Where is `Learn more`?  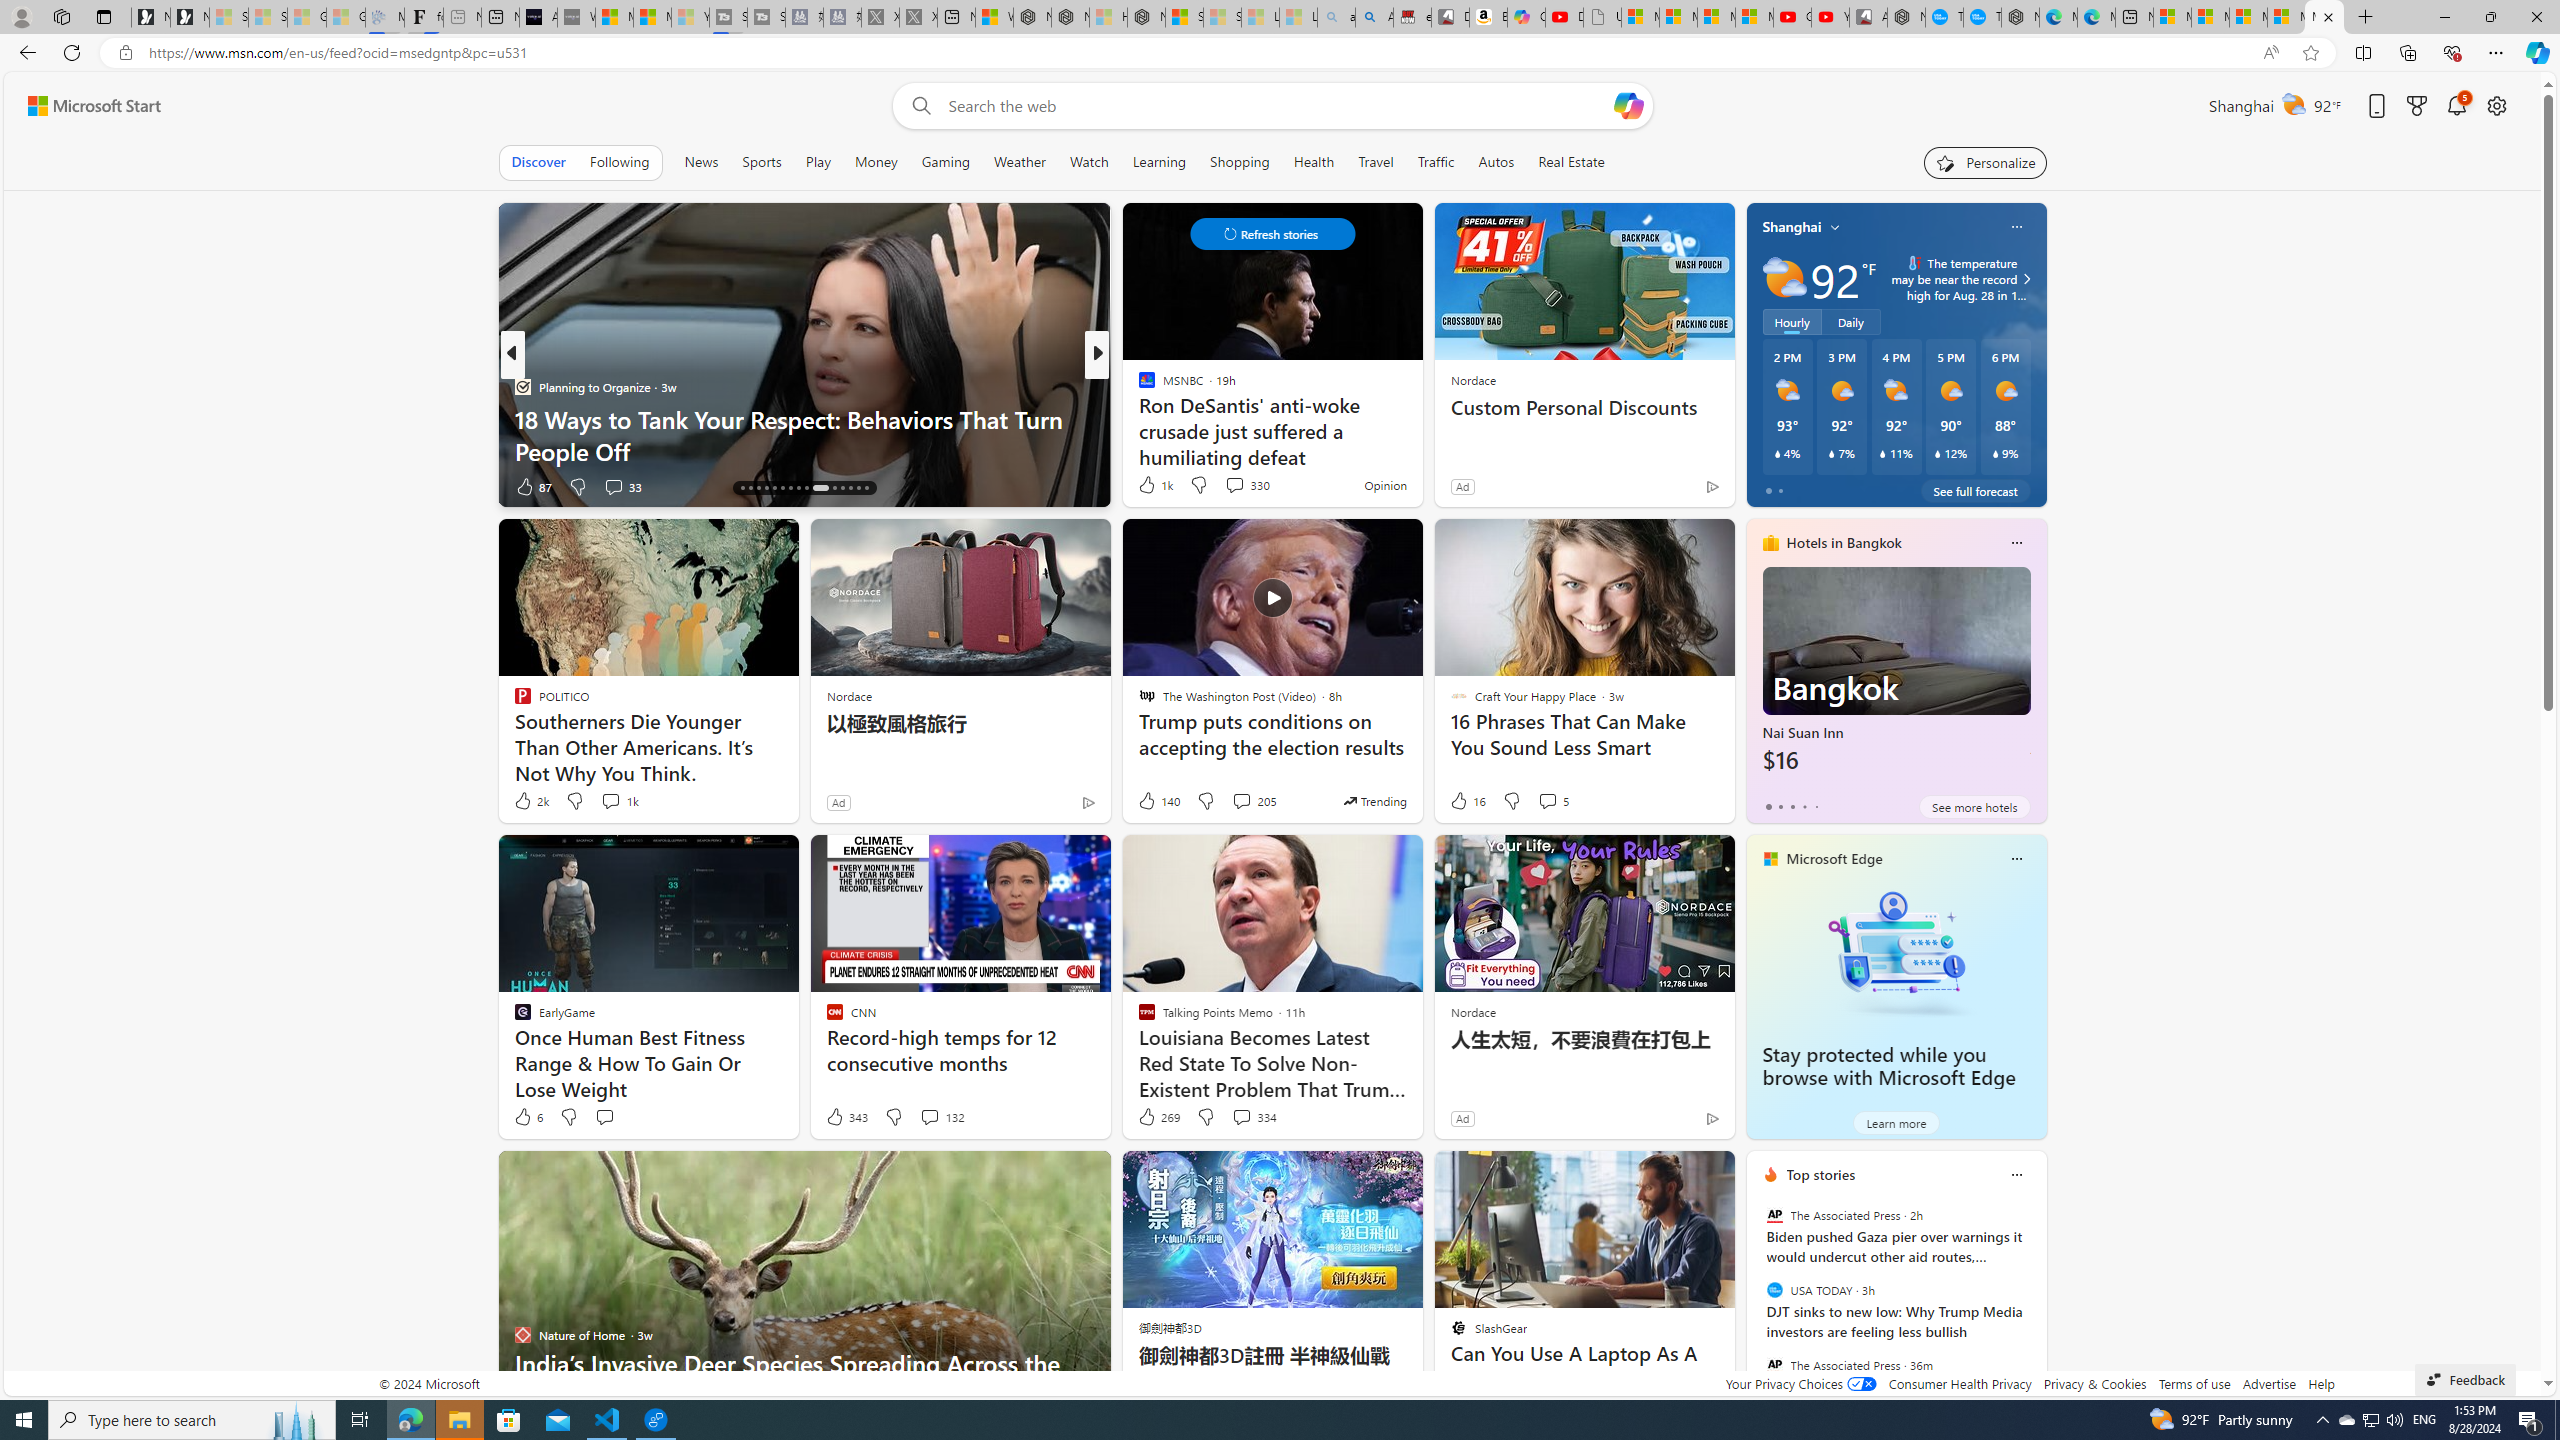 Learn more is located at coordinates (1896, 1122).